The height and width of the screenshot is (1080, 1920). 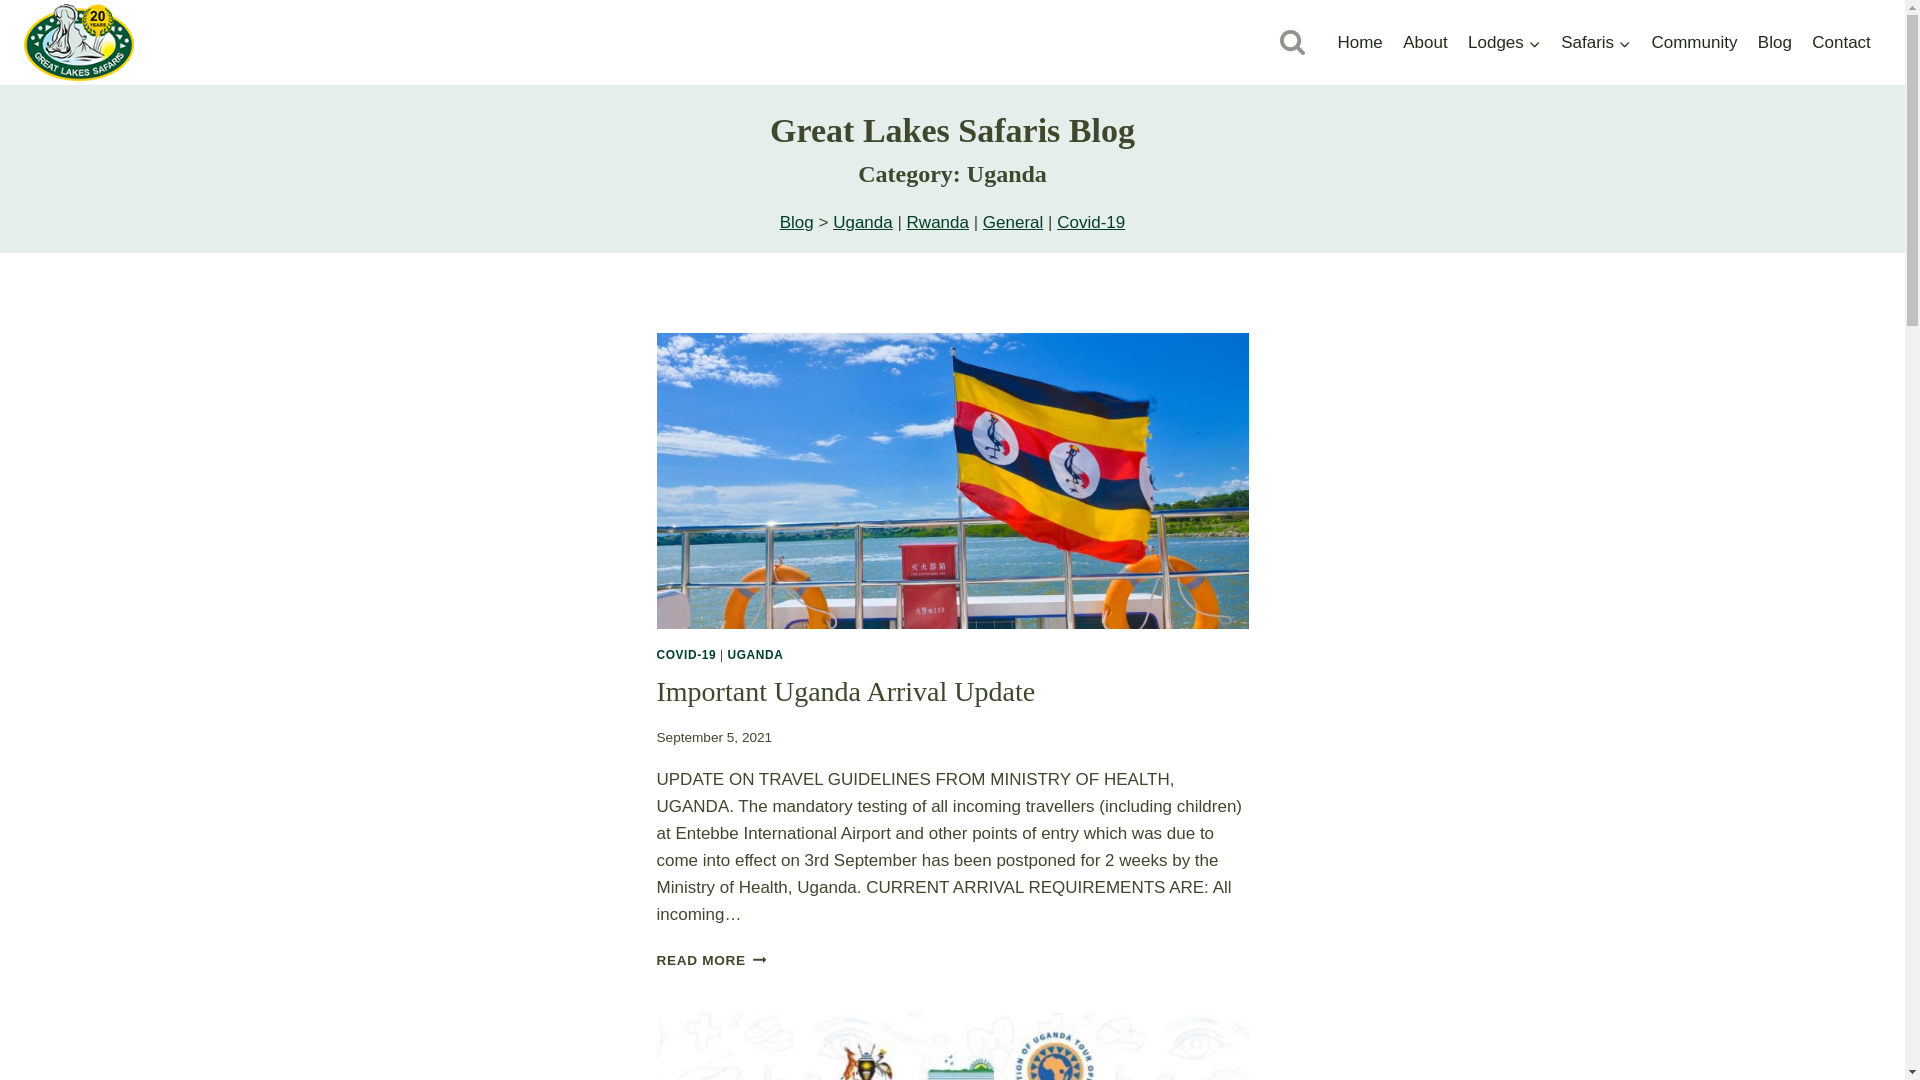 I want to click on UGANDA, so click(x=755, y=655).